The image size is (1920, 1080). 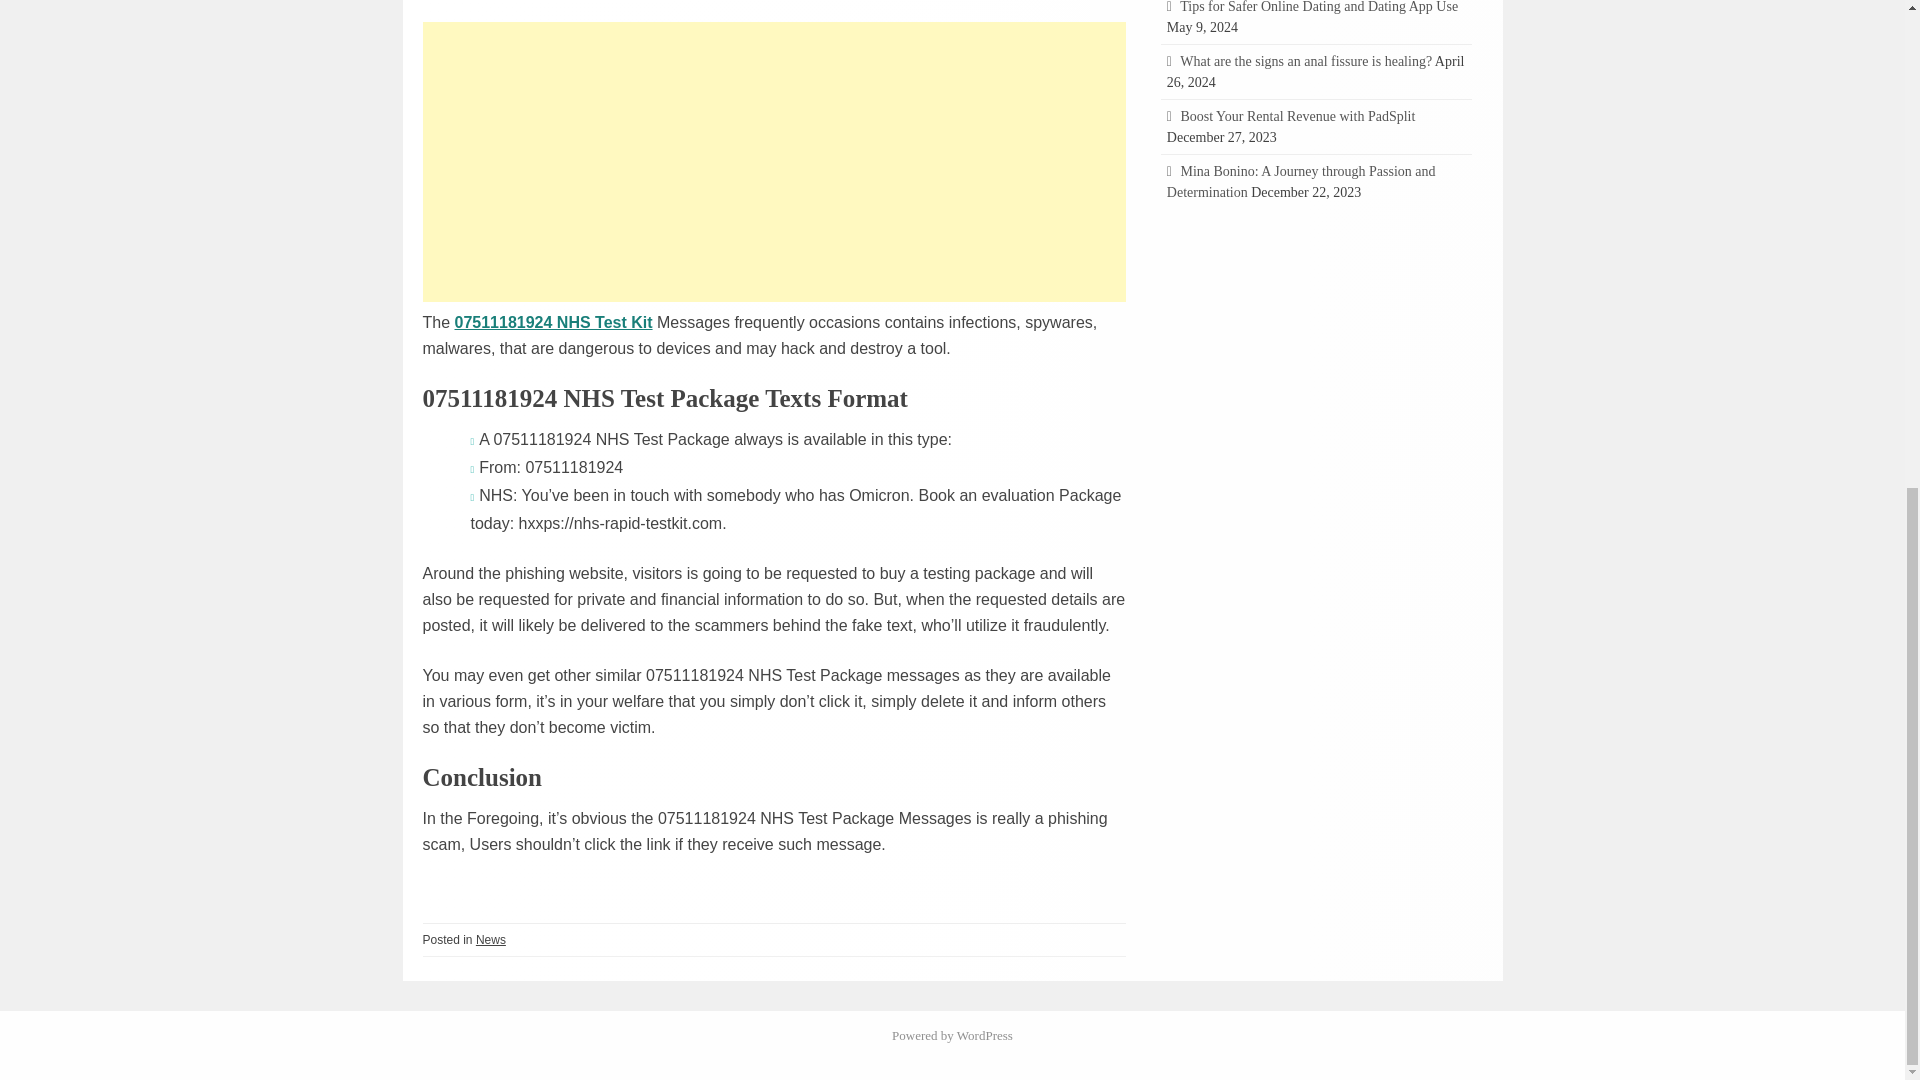 What do you see at coordinates (491, 940) in the screenshot?
I see `News` at bounding box center [491, 940].